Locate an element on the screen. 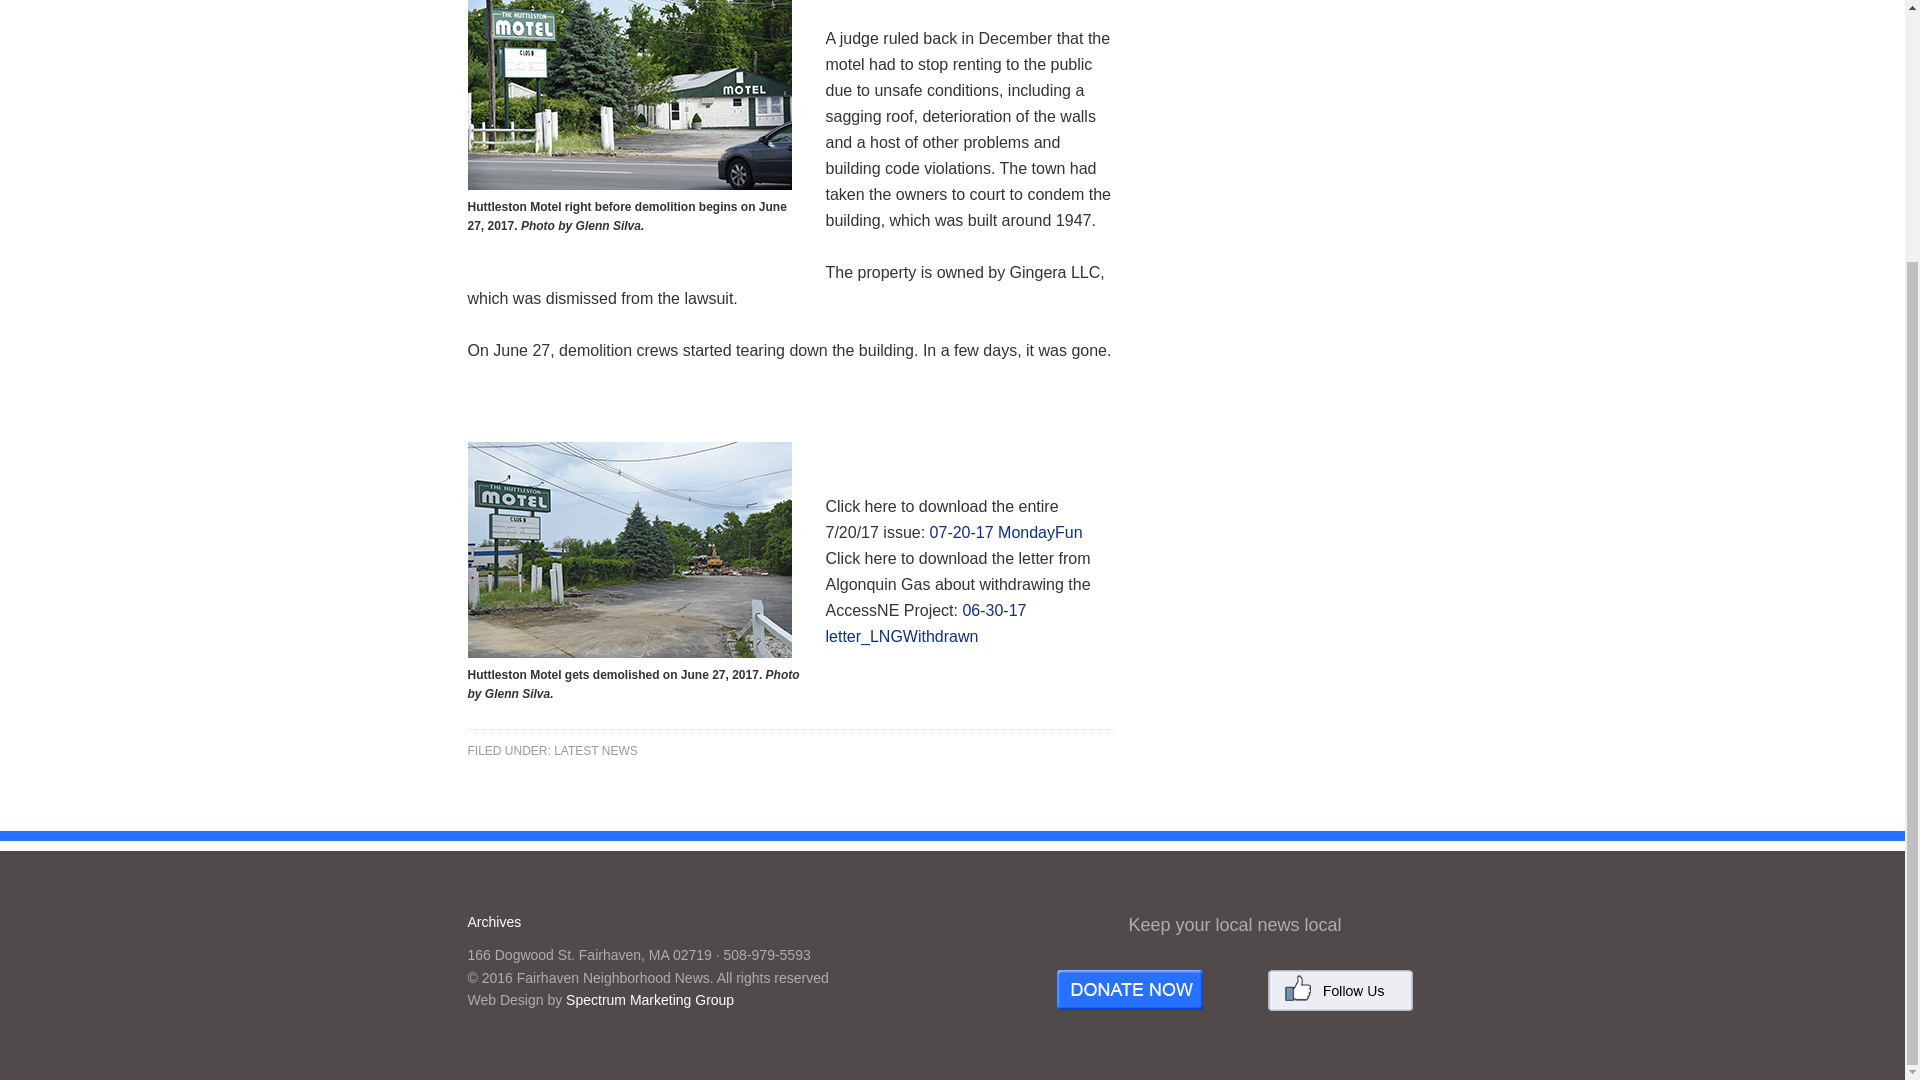  07-20-17 MondayFun is located at coordinates (1006, 531).